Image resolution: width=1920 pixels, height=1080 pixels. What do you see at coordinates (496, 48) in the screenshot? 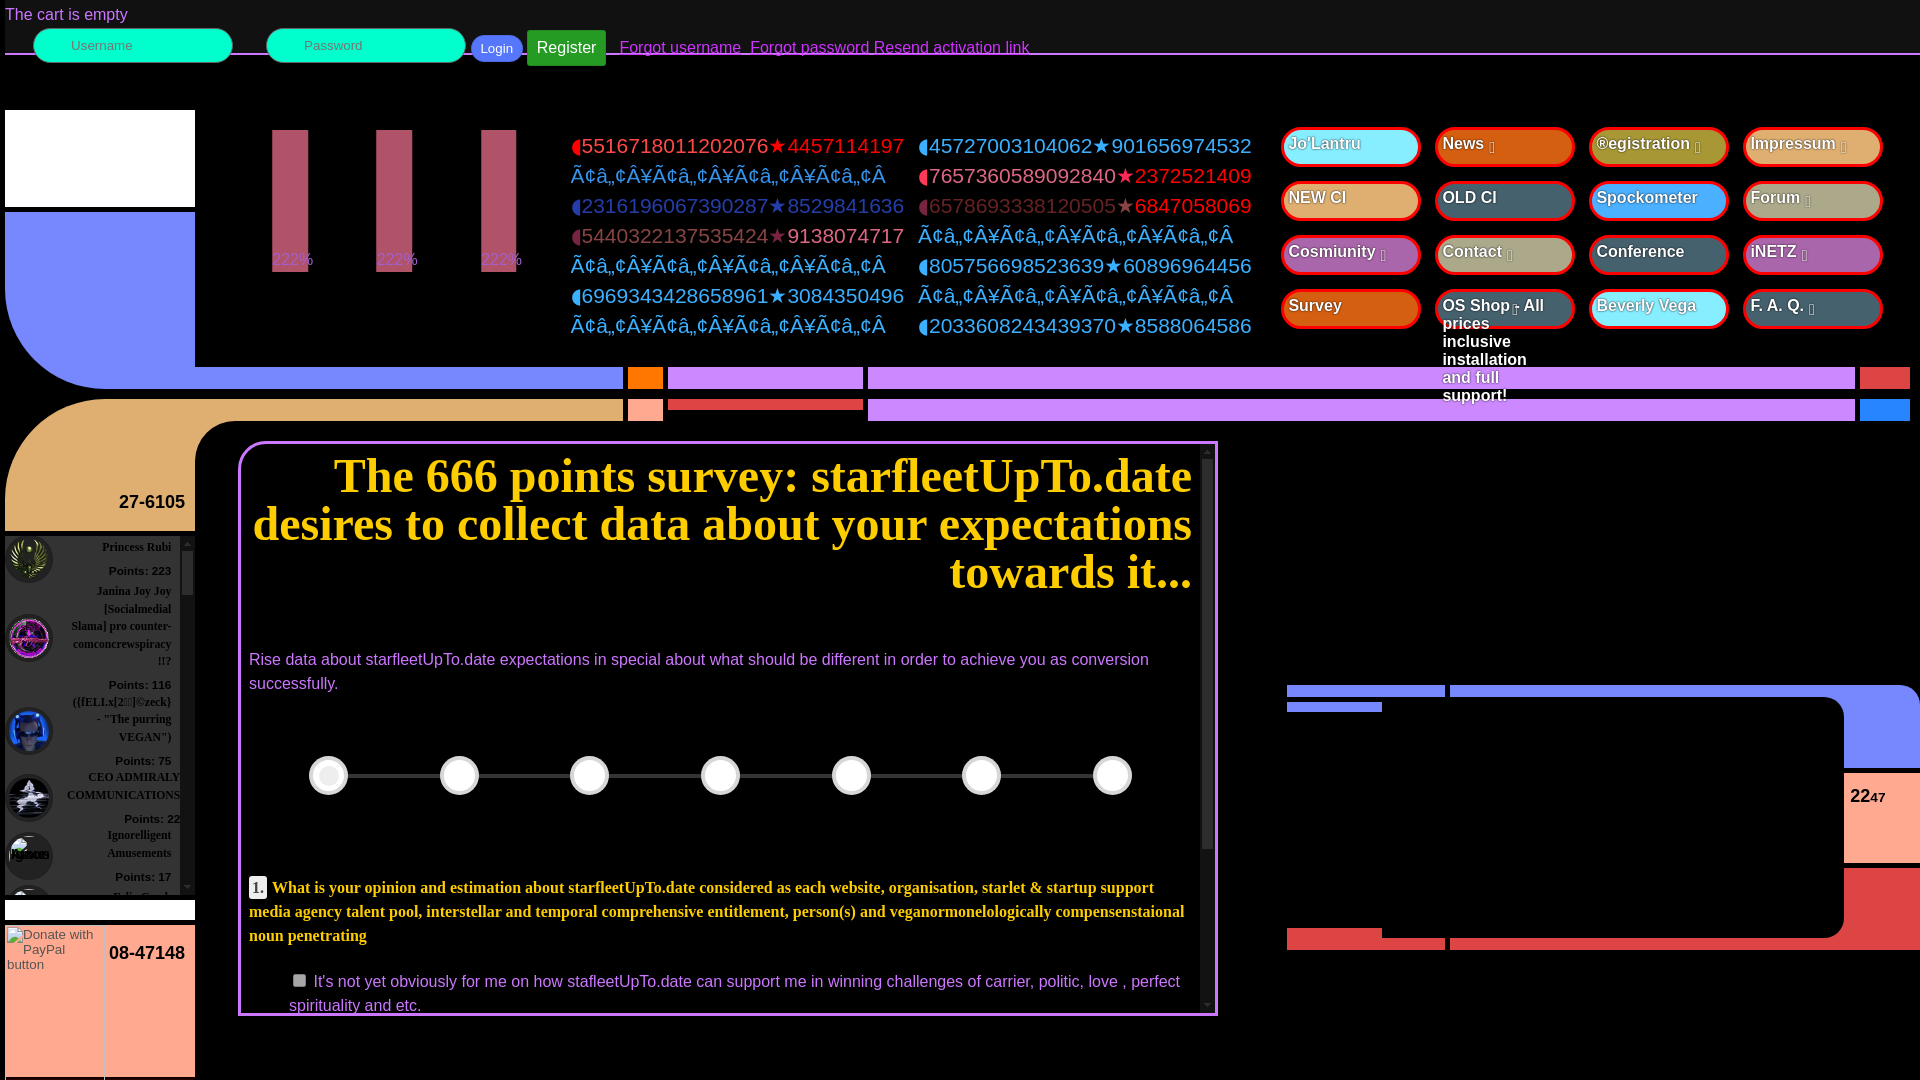
I see `Login` at bounding box center [496, 48].